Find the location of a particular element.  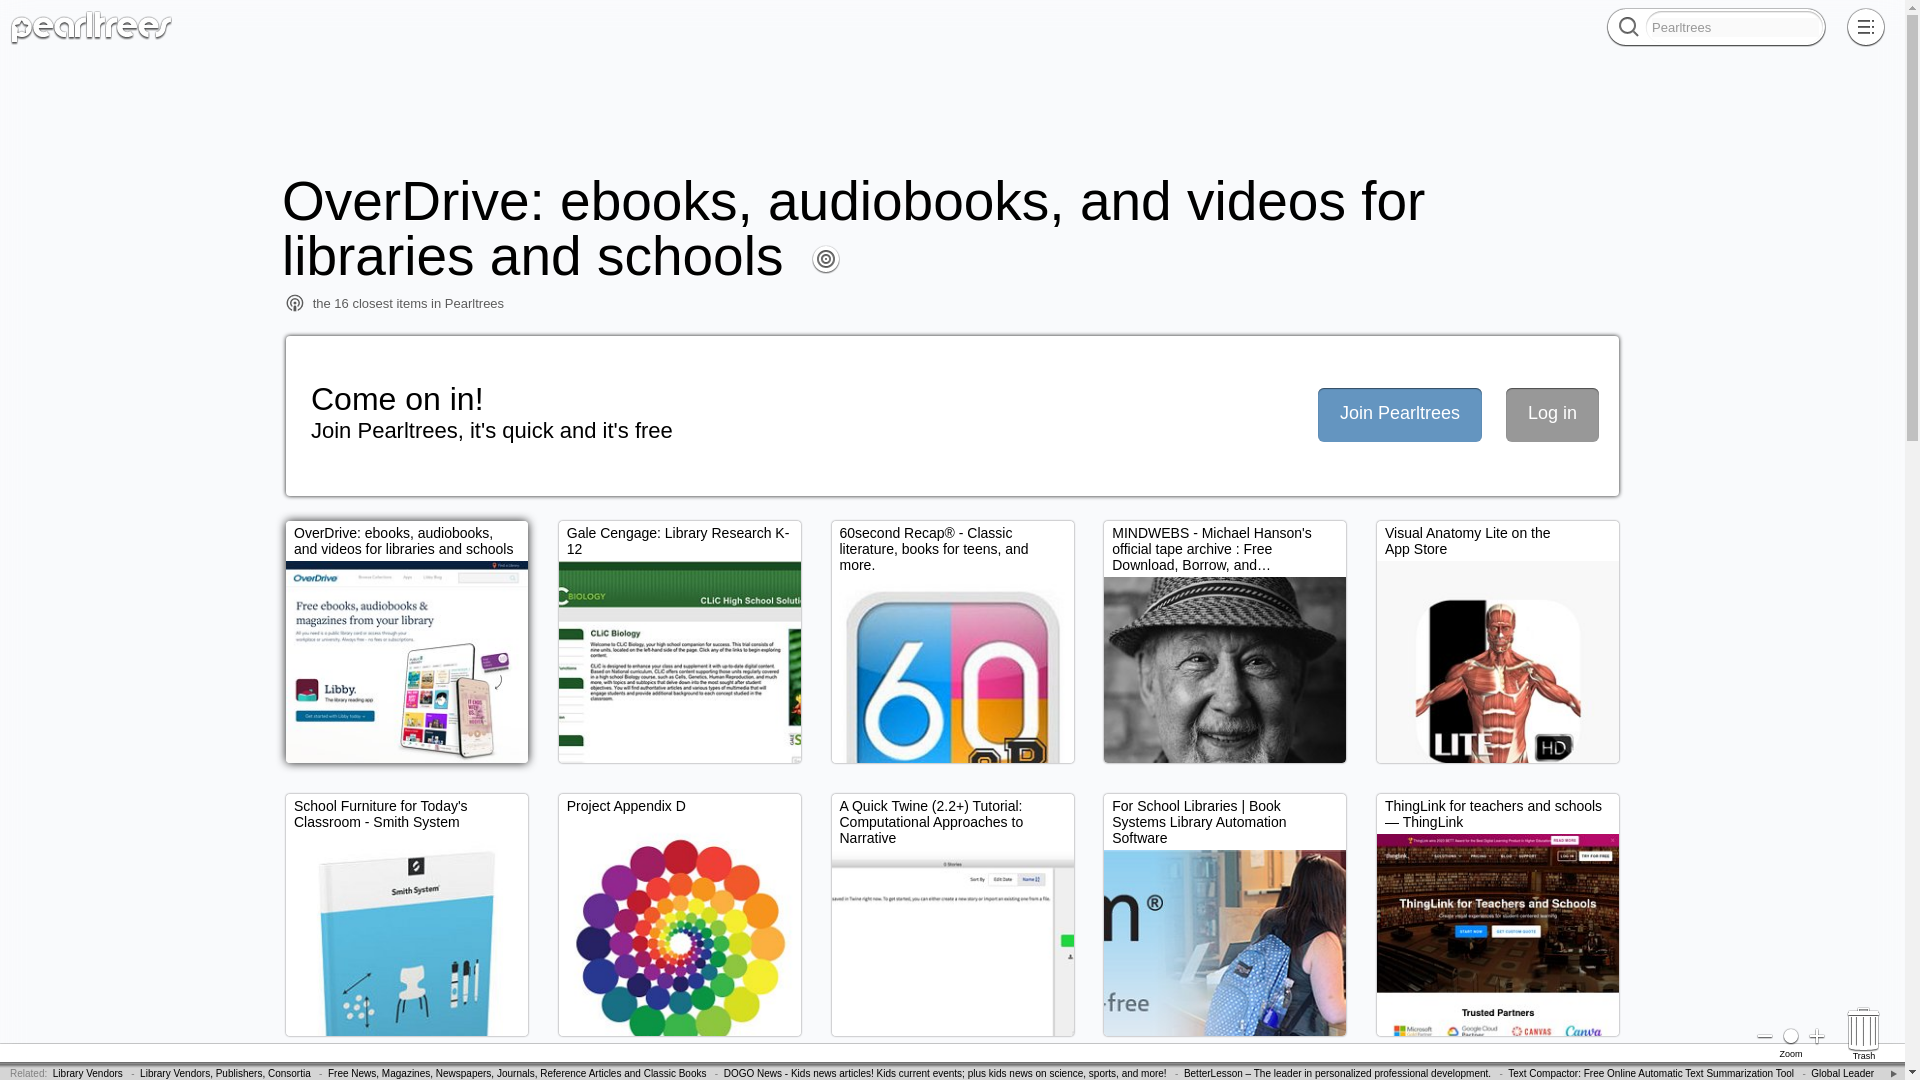

Library Vendors, Publishers, Consortia is located at coordinates (226, 1073).